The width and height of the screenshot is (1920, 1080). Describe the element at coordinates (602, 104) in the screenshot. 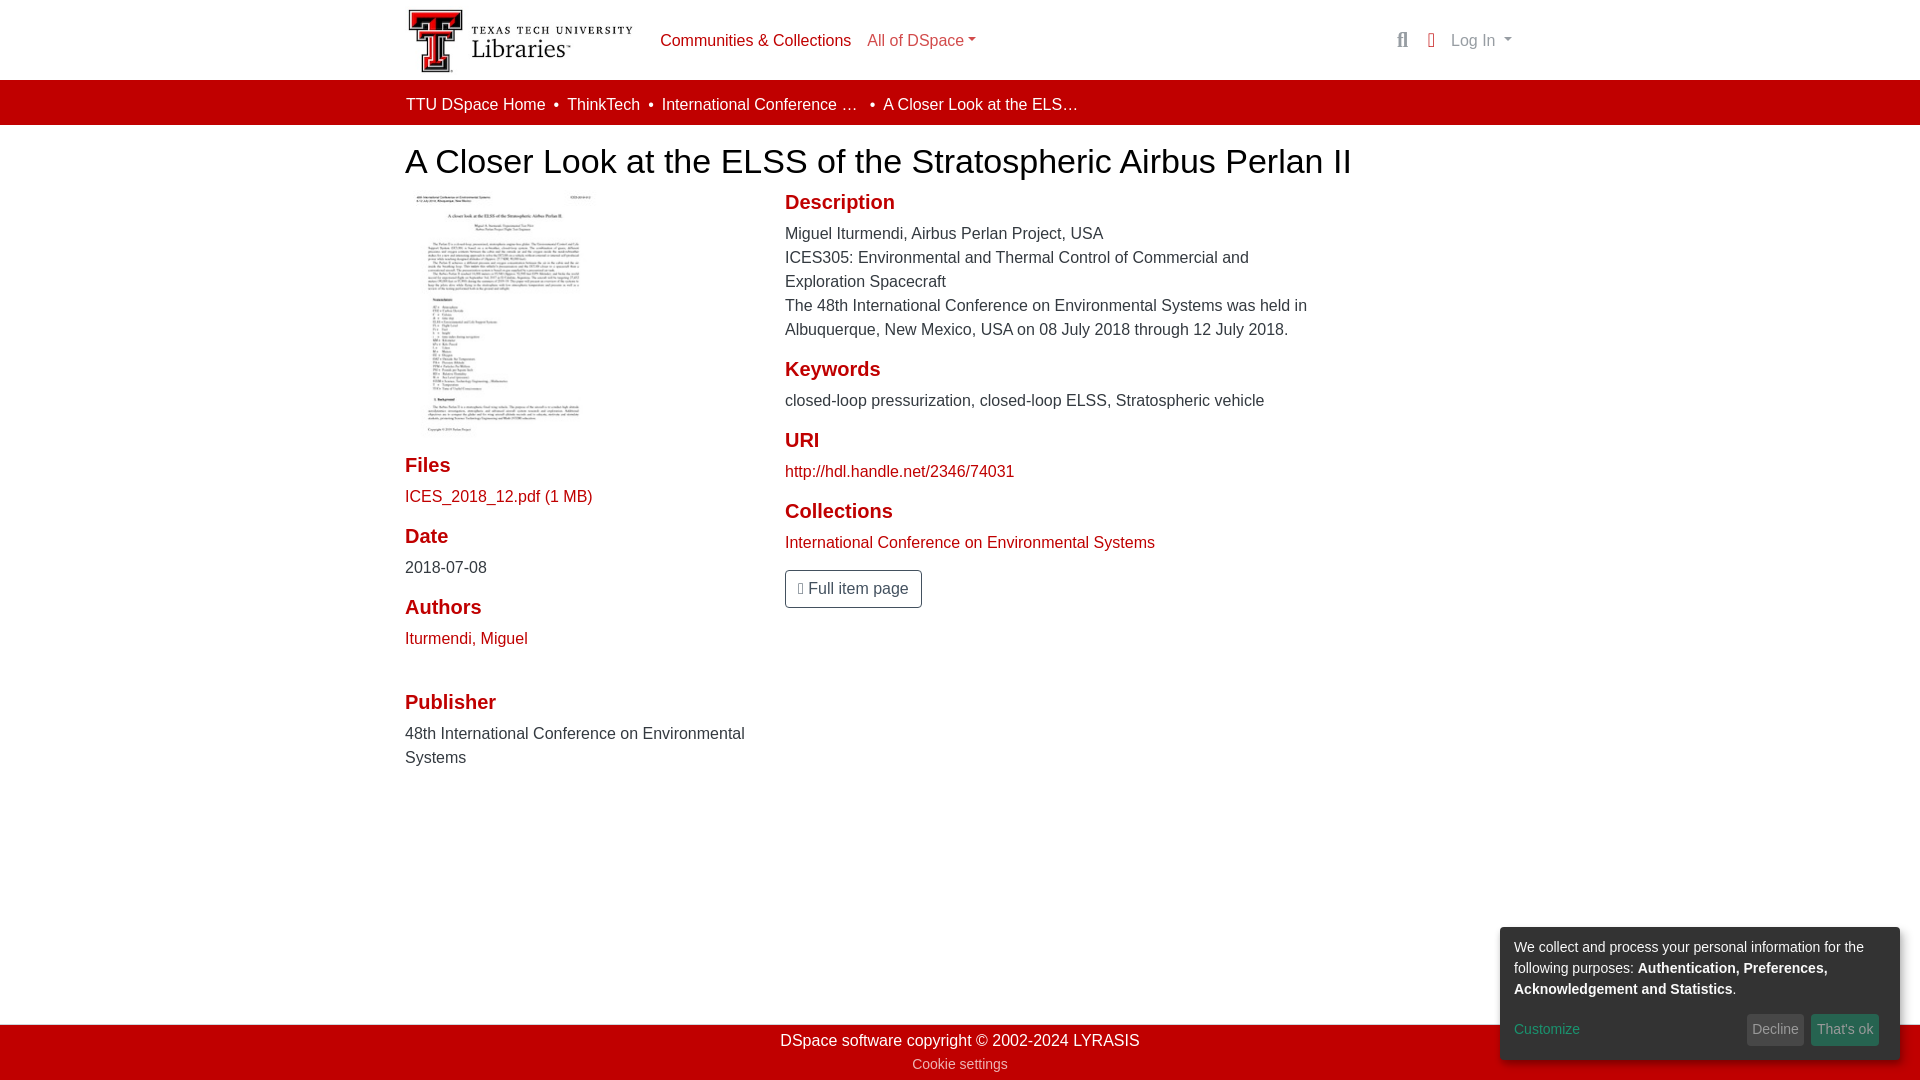

I see `ThinkTech` at that location.